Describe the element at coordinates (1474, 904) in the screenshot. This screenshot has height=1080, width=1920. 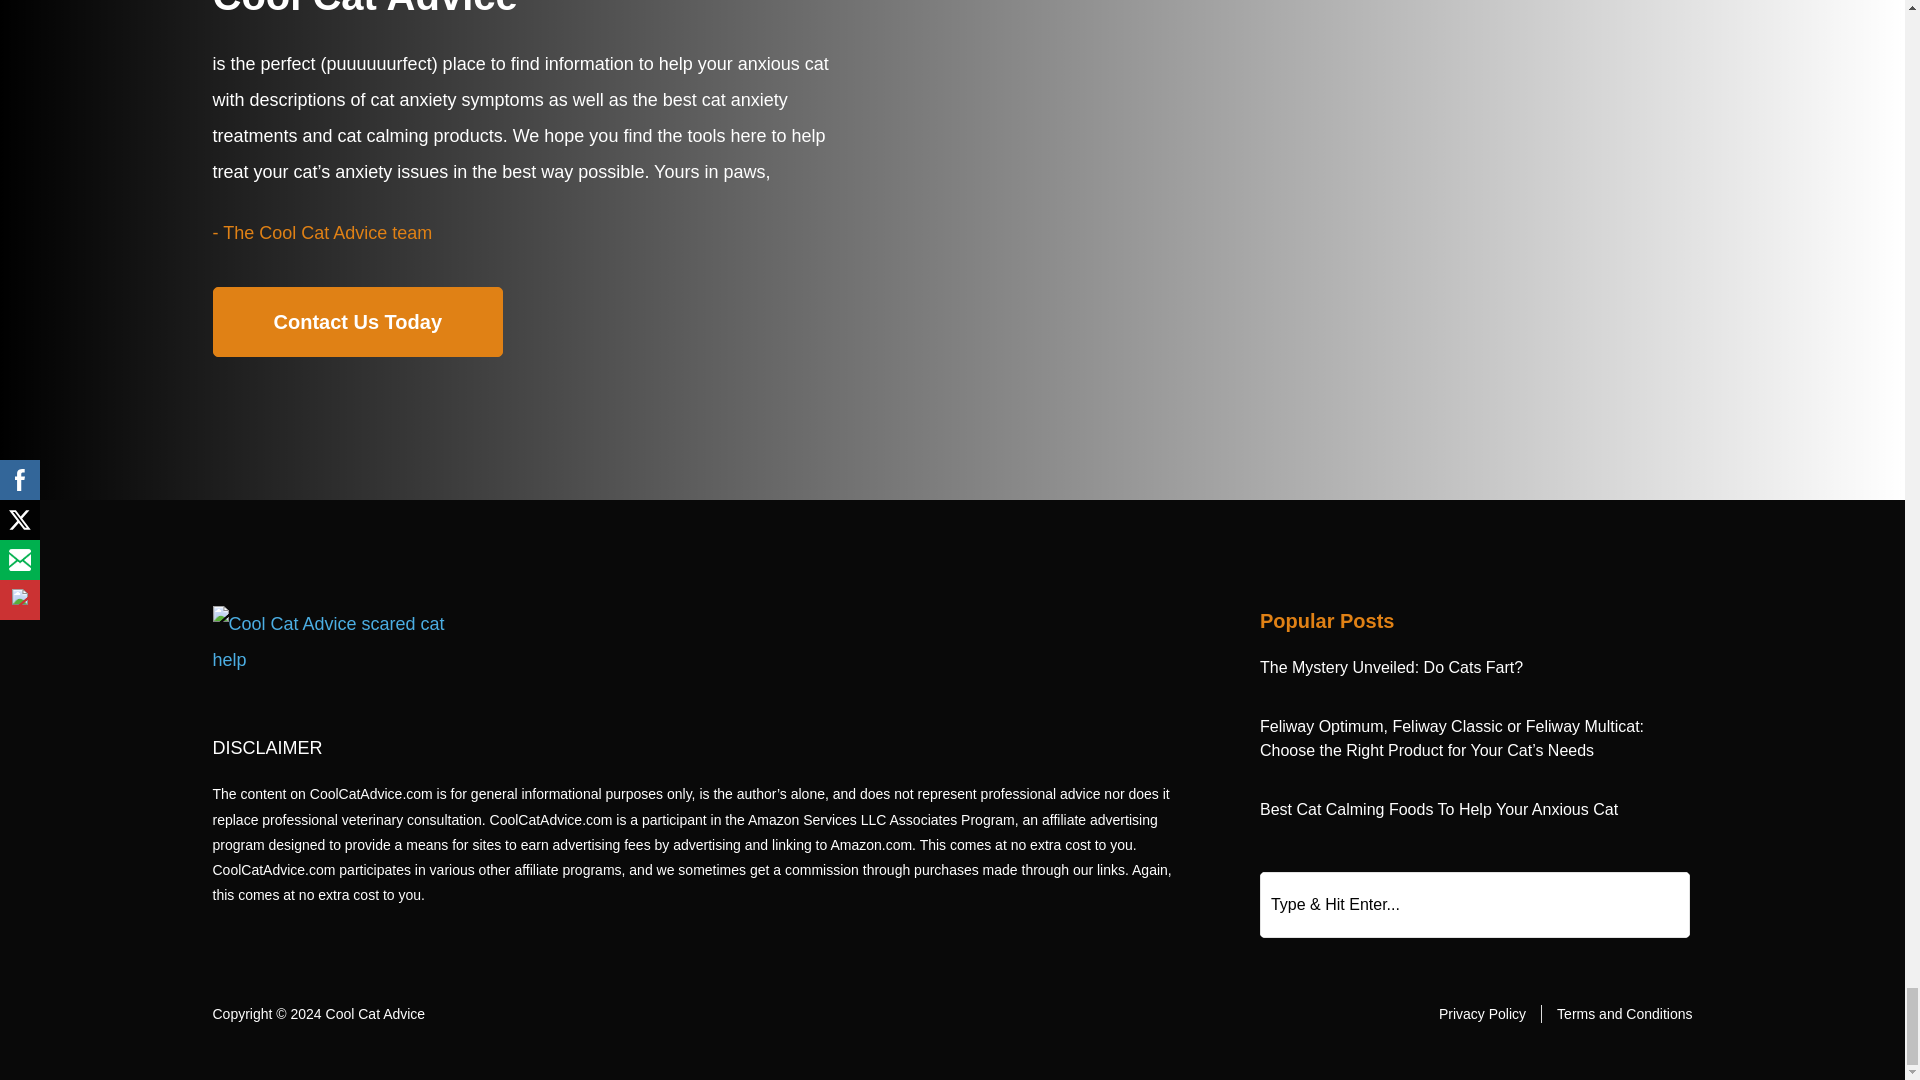
I see `Search` at that location.